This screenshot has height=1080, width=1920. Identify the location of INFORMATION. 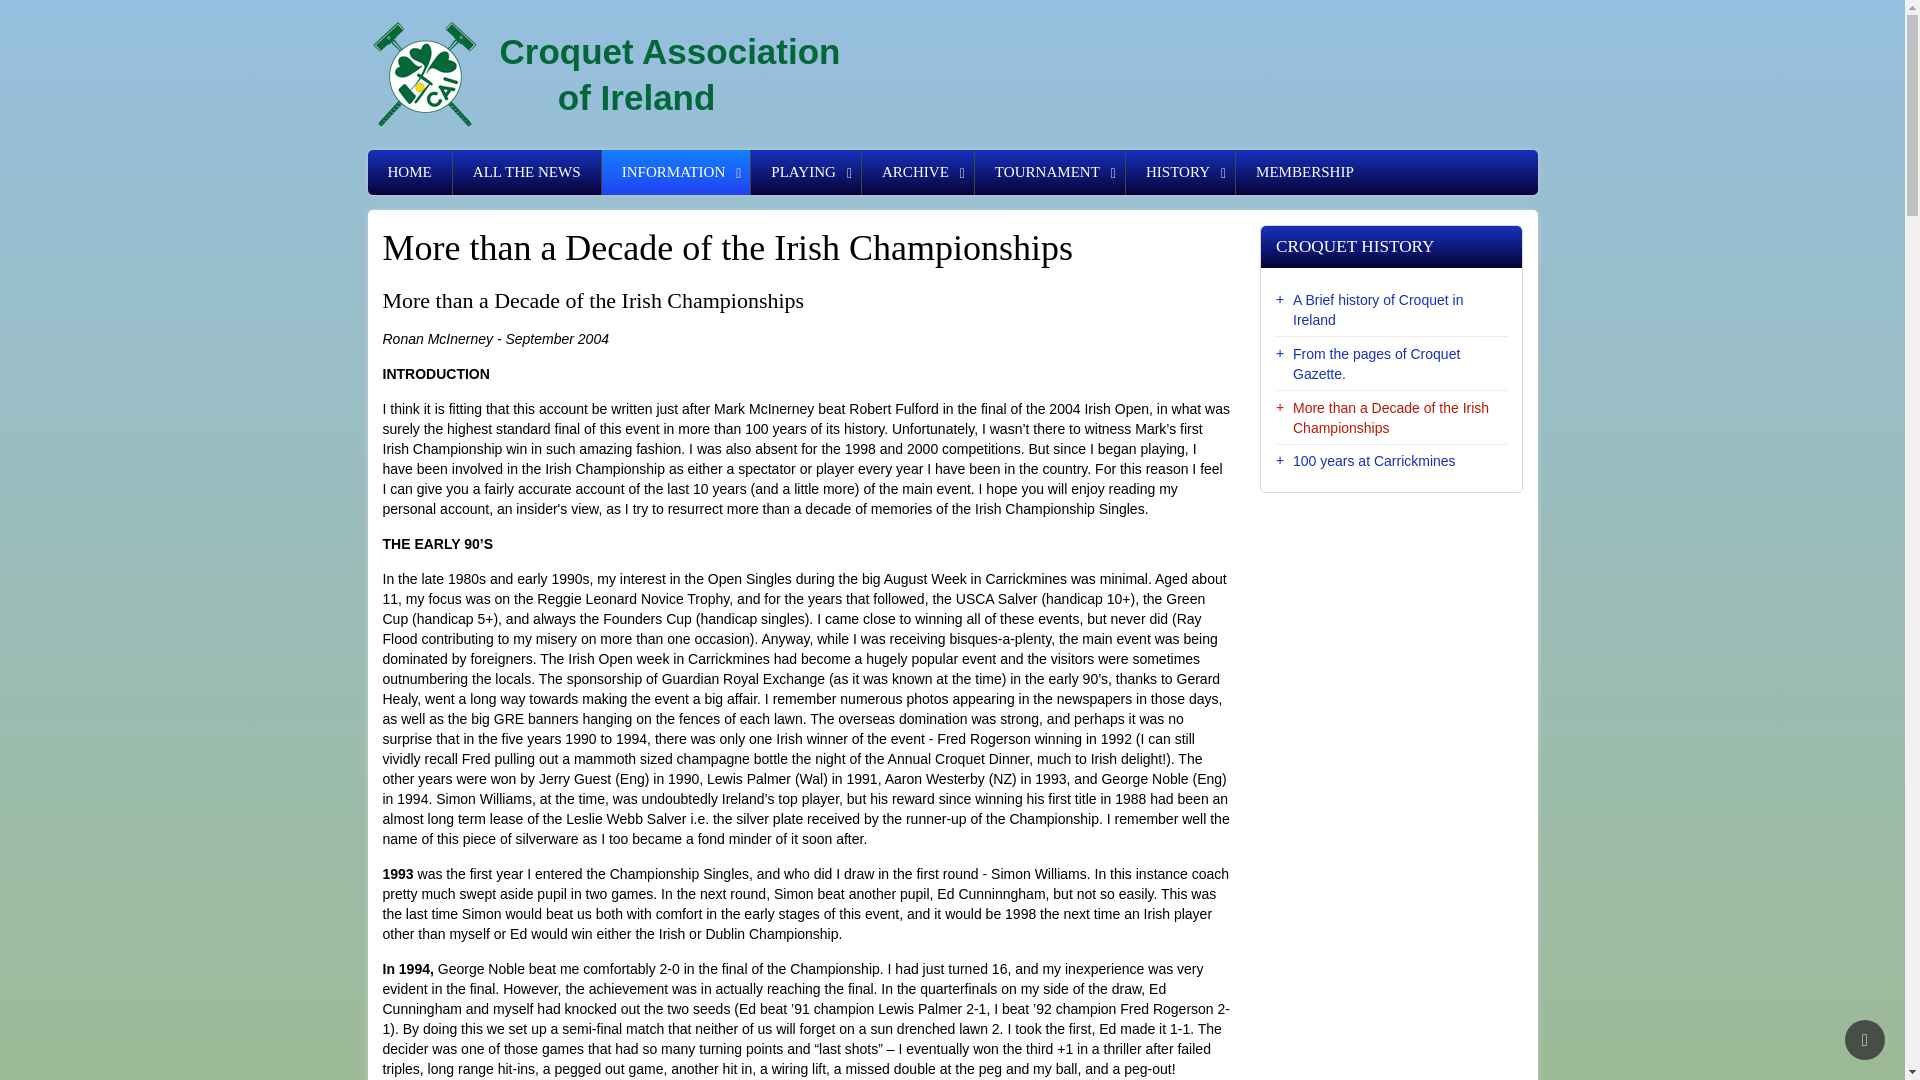
(918, 172).